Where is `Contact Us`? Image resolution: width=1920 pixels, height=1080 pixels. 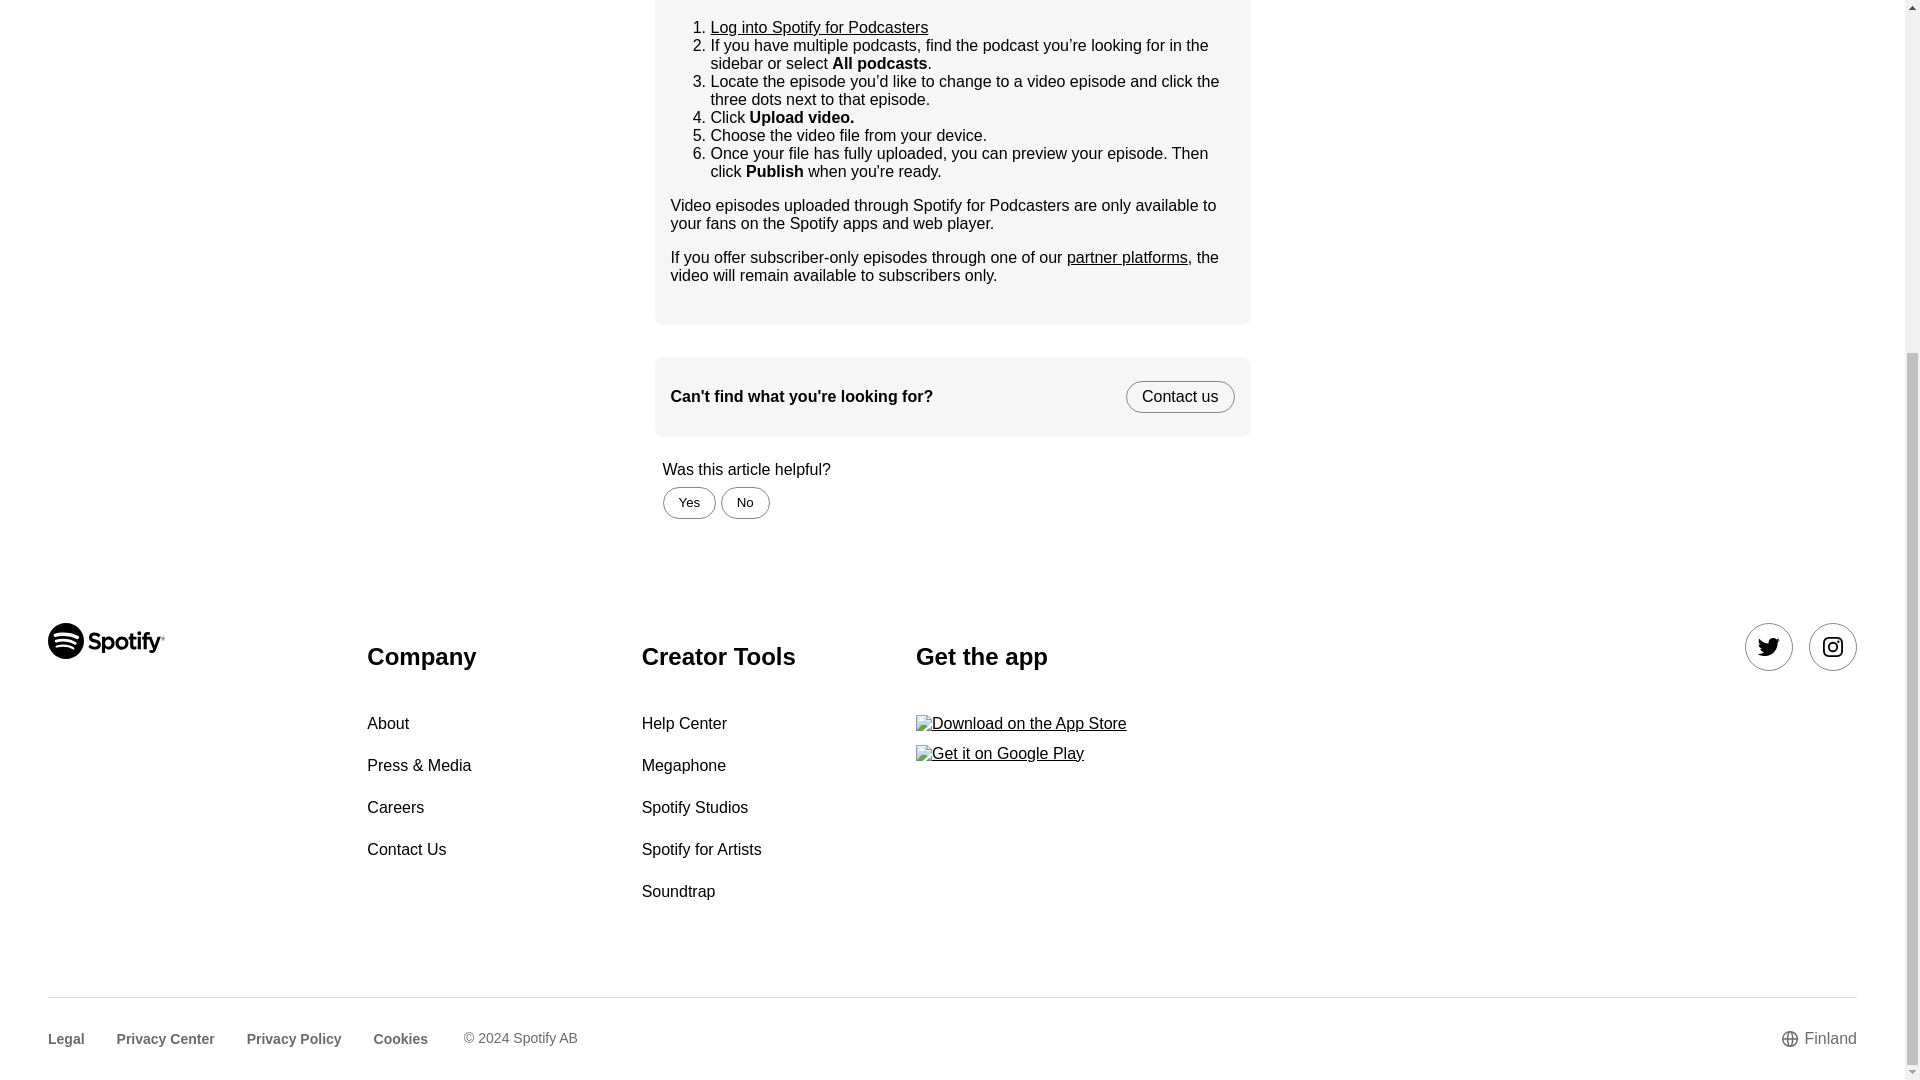
Contact Us is located at coordinates (406, 849).